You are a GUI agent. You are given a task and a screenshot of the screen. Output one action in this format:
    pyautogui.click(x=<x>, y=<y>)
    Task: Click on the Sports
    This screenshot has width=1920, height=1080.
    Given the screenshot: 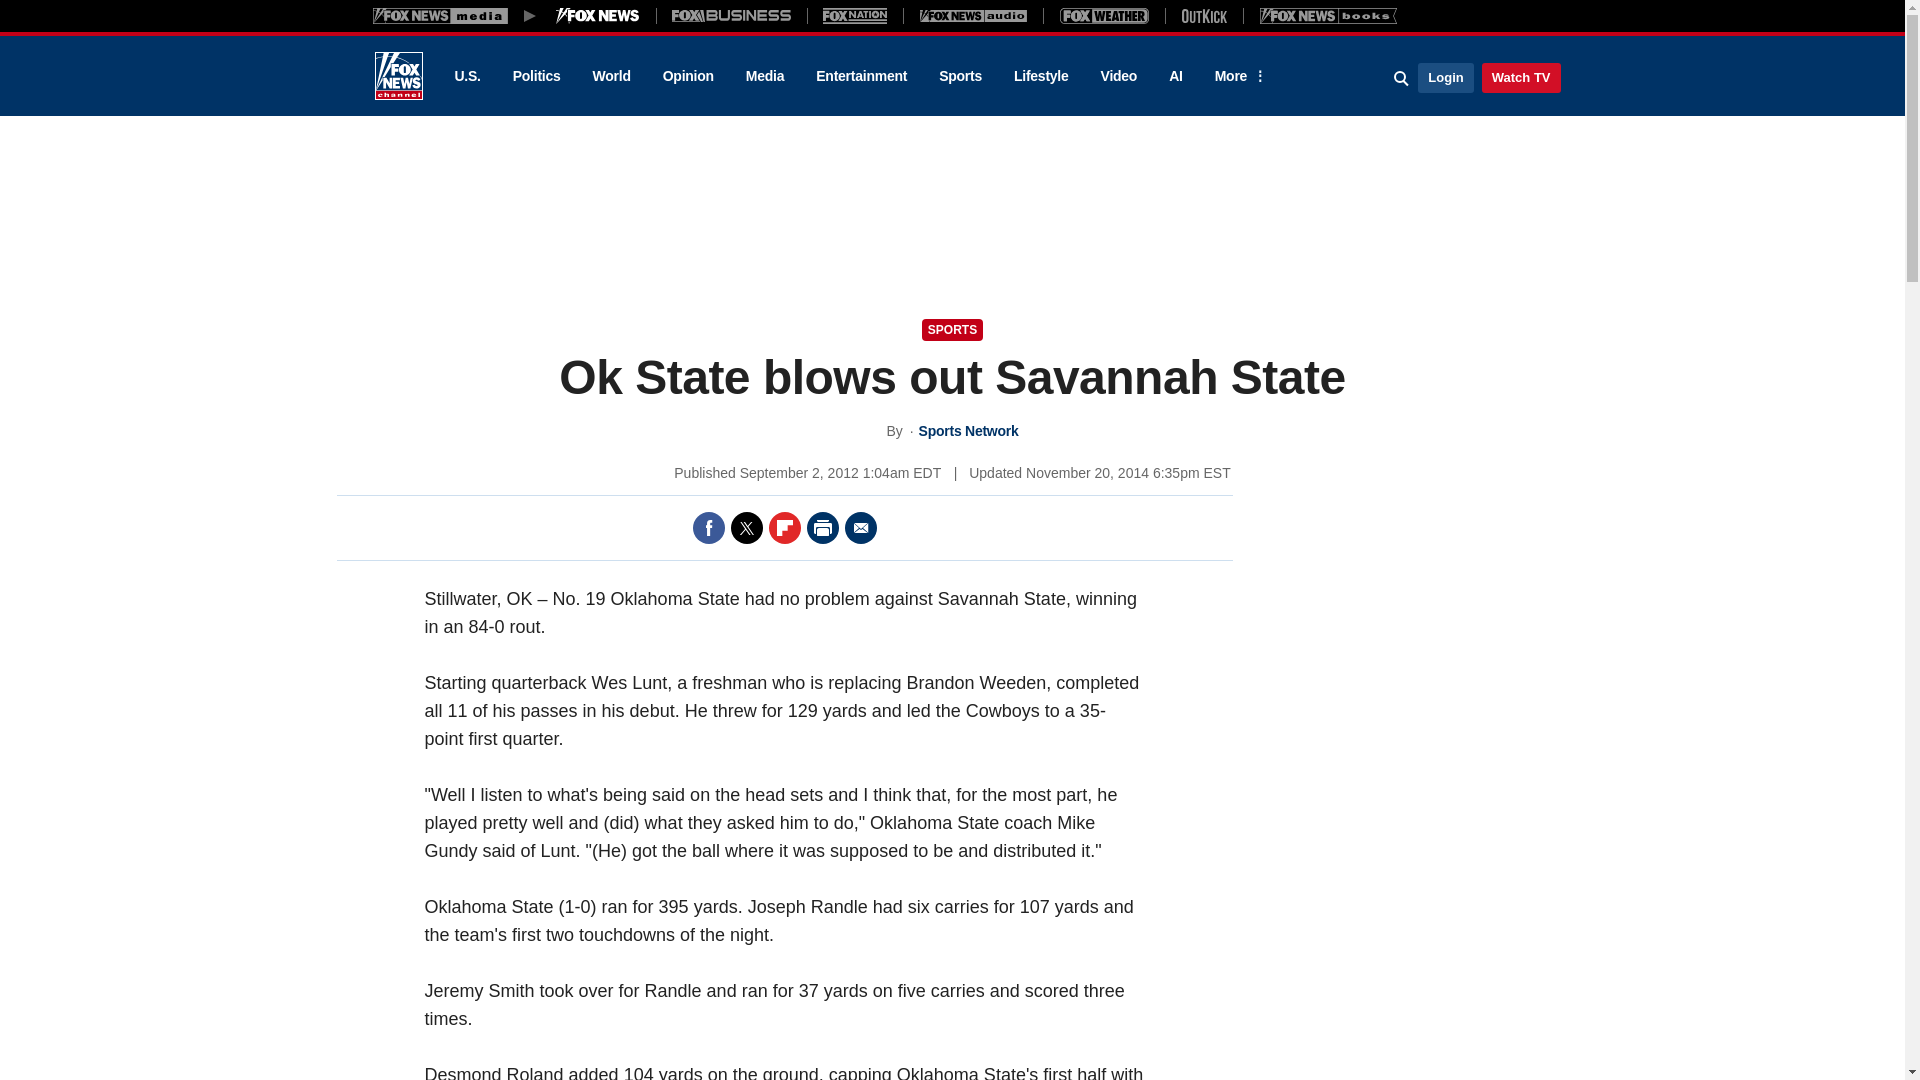 What is the action you would take?
    pyautogui.click(x=960, y=76)
    